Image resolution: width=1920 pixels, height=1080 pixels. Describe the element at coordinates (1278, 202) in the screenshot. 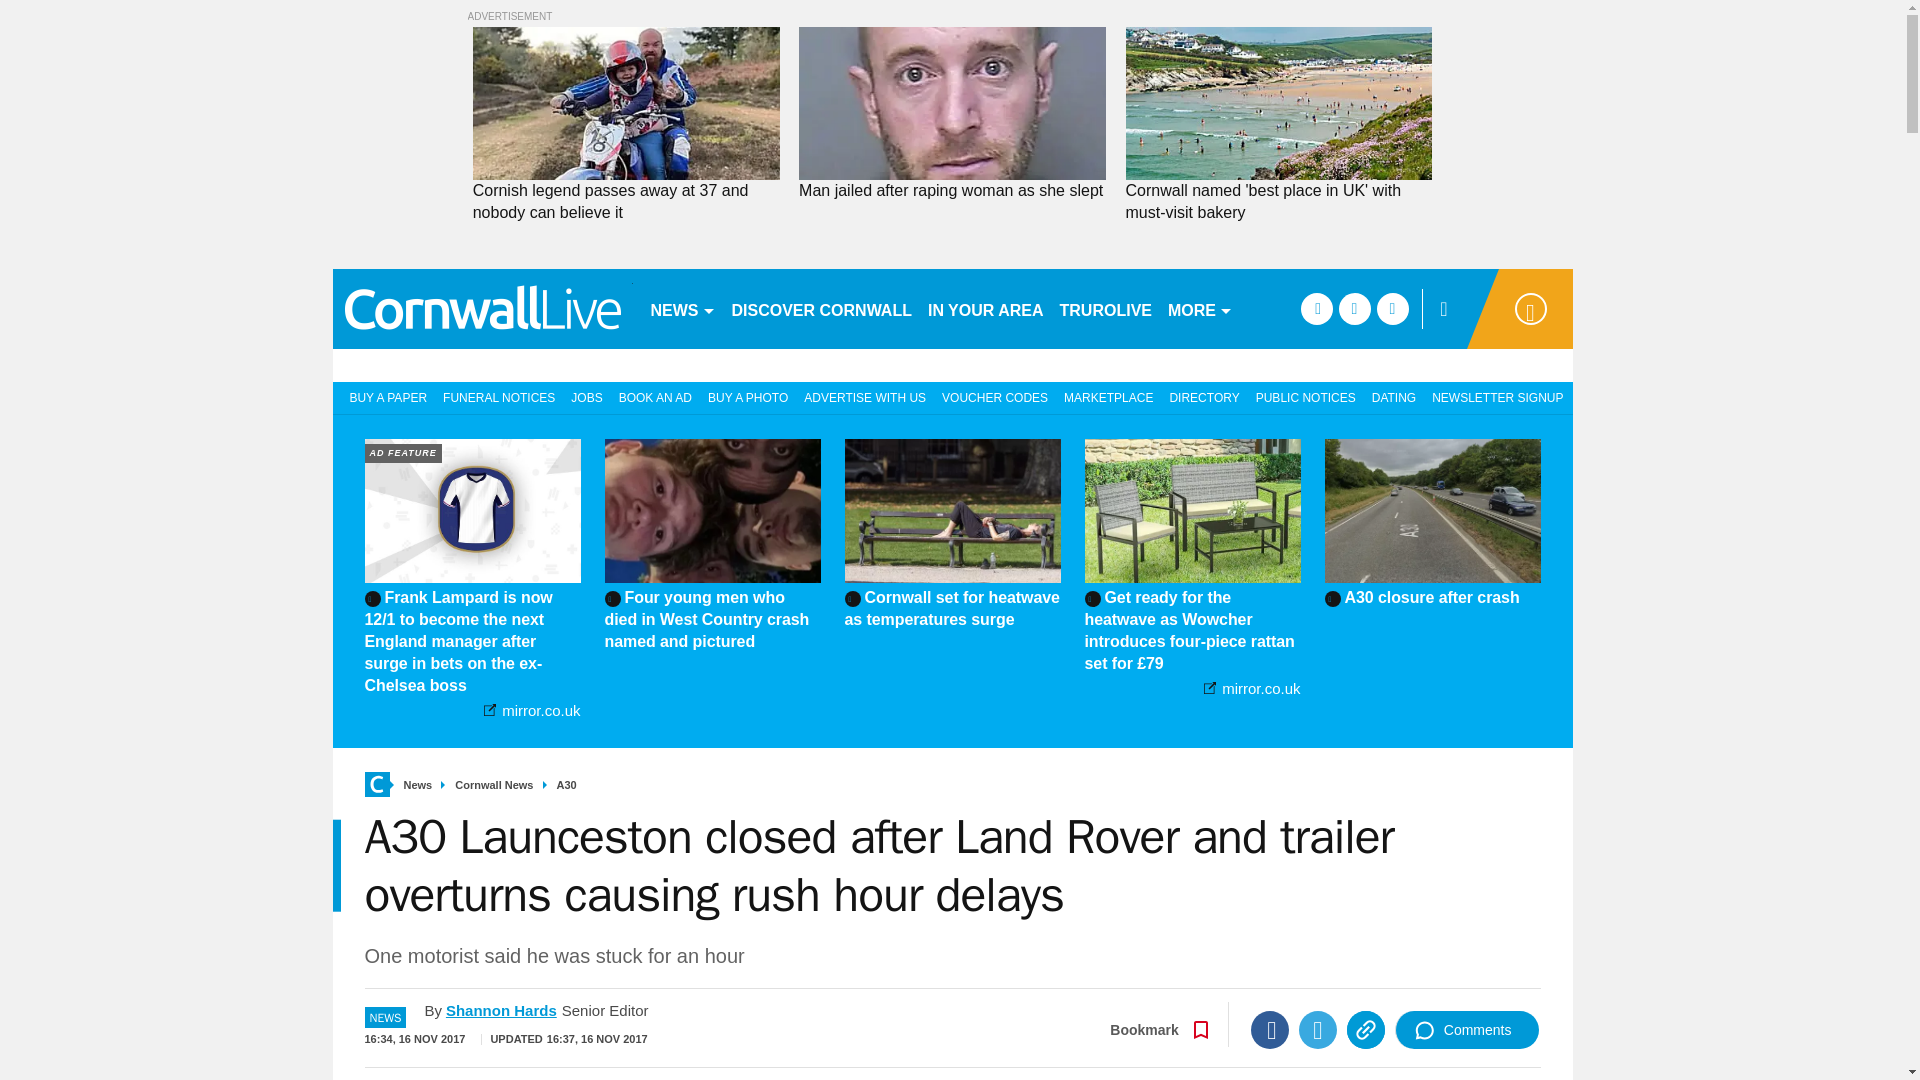

I see `Cornwall named 'best place in UK' with must-visit bakery` at that location.